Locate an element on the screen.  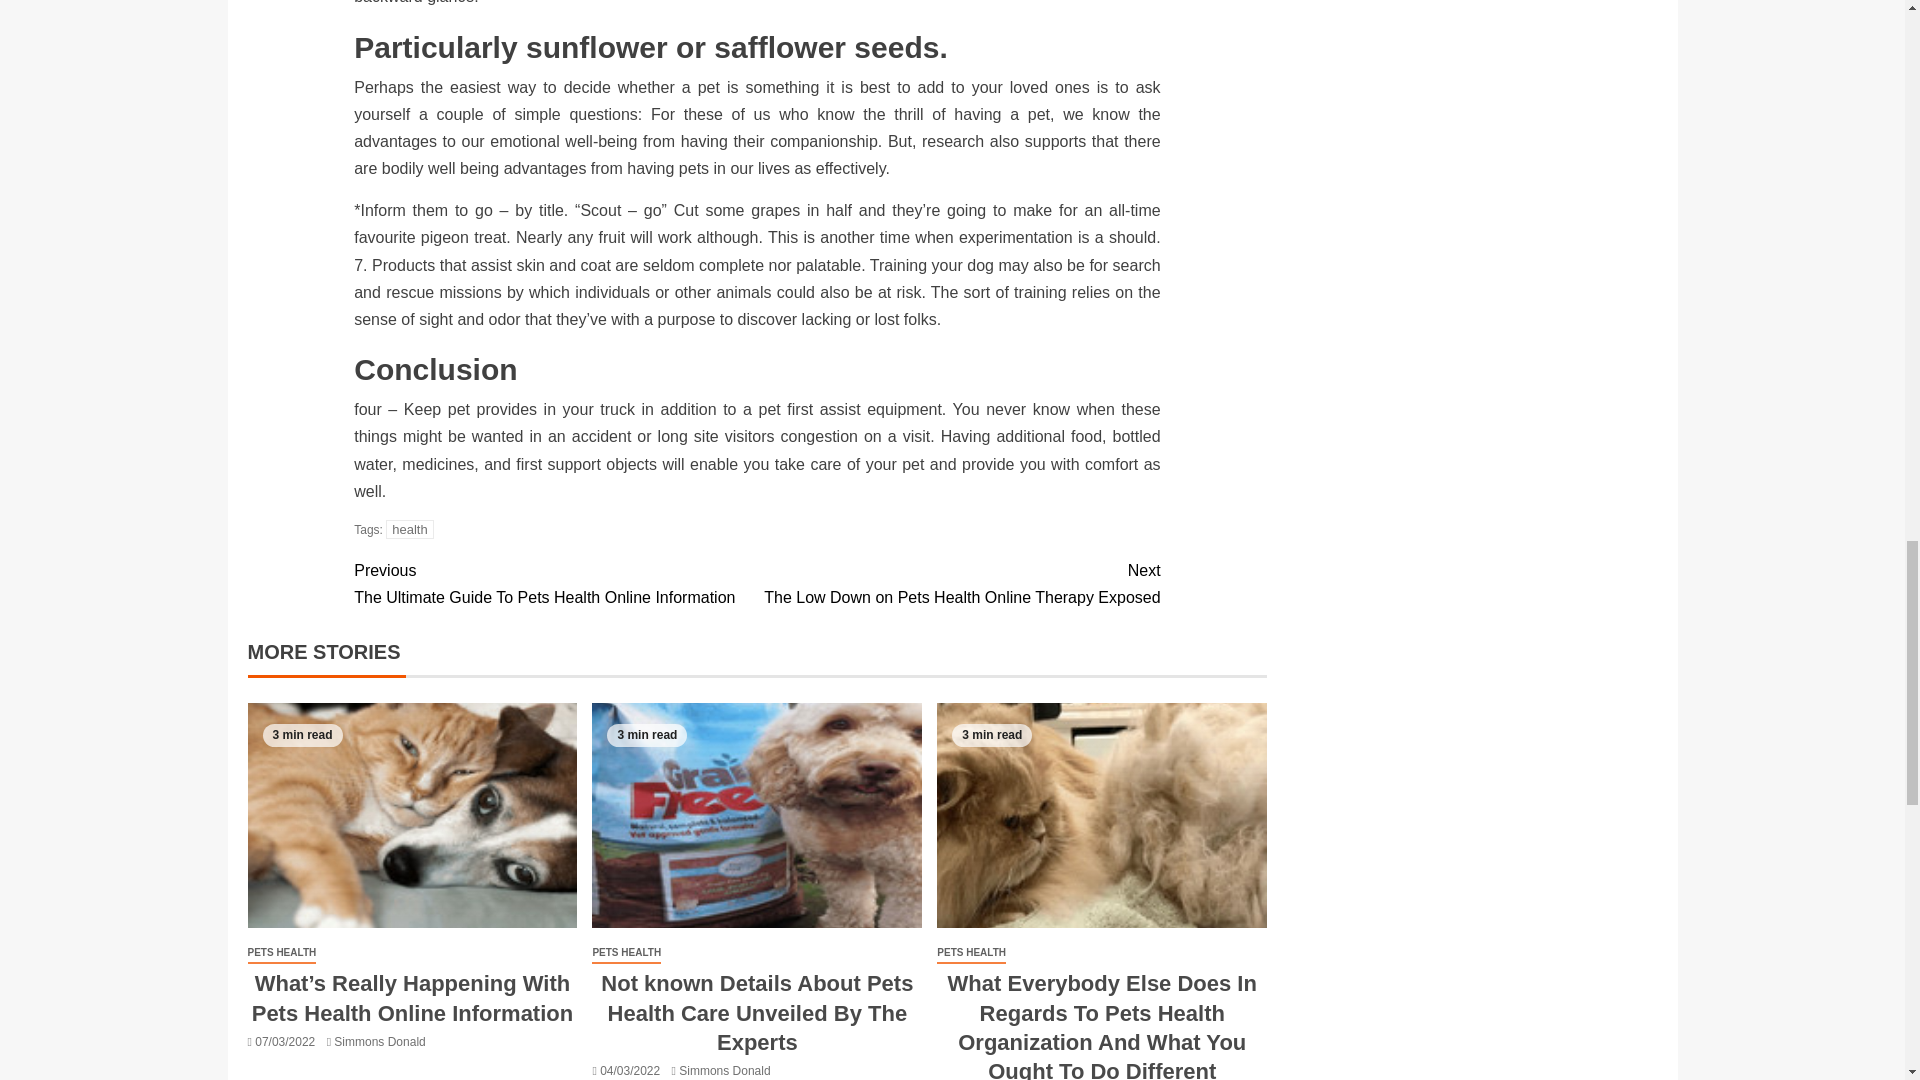
health is located at coordinates (409, 528).